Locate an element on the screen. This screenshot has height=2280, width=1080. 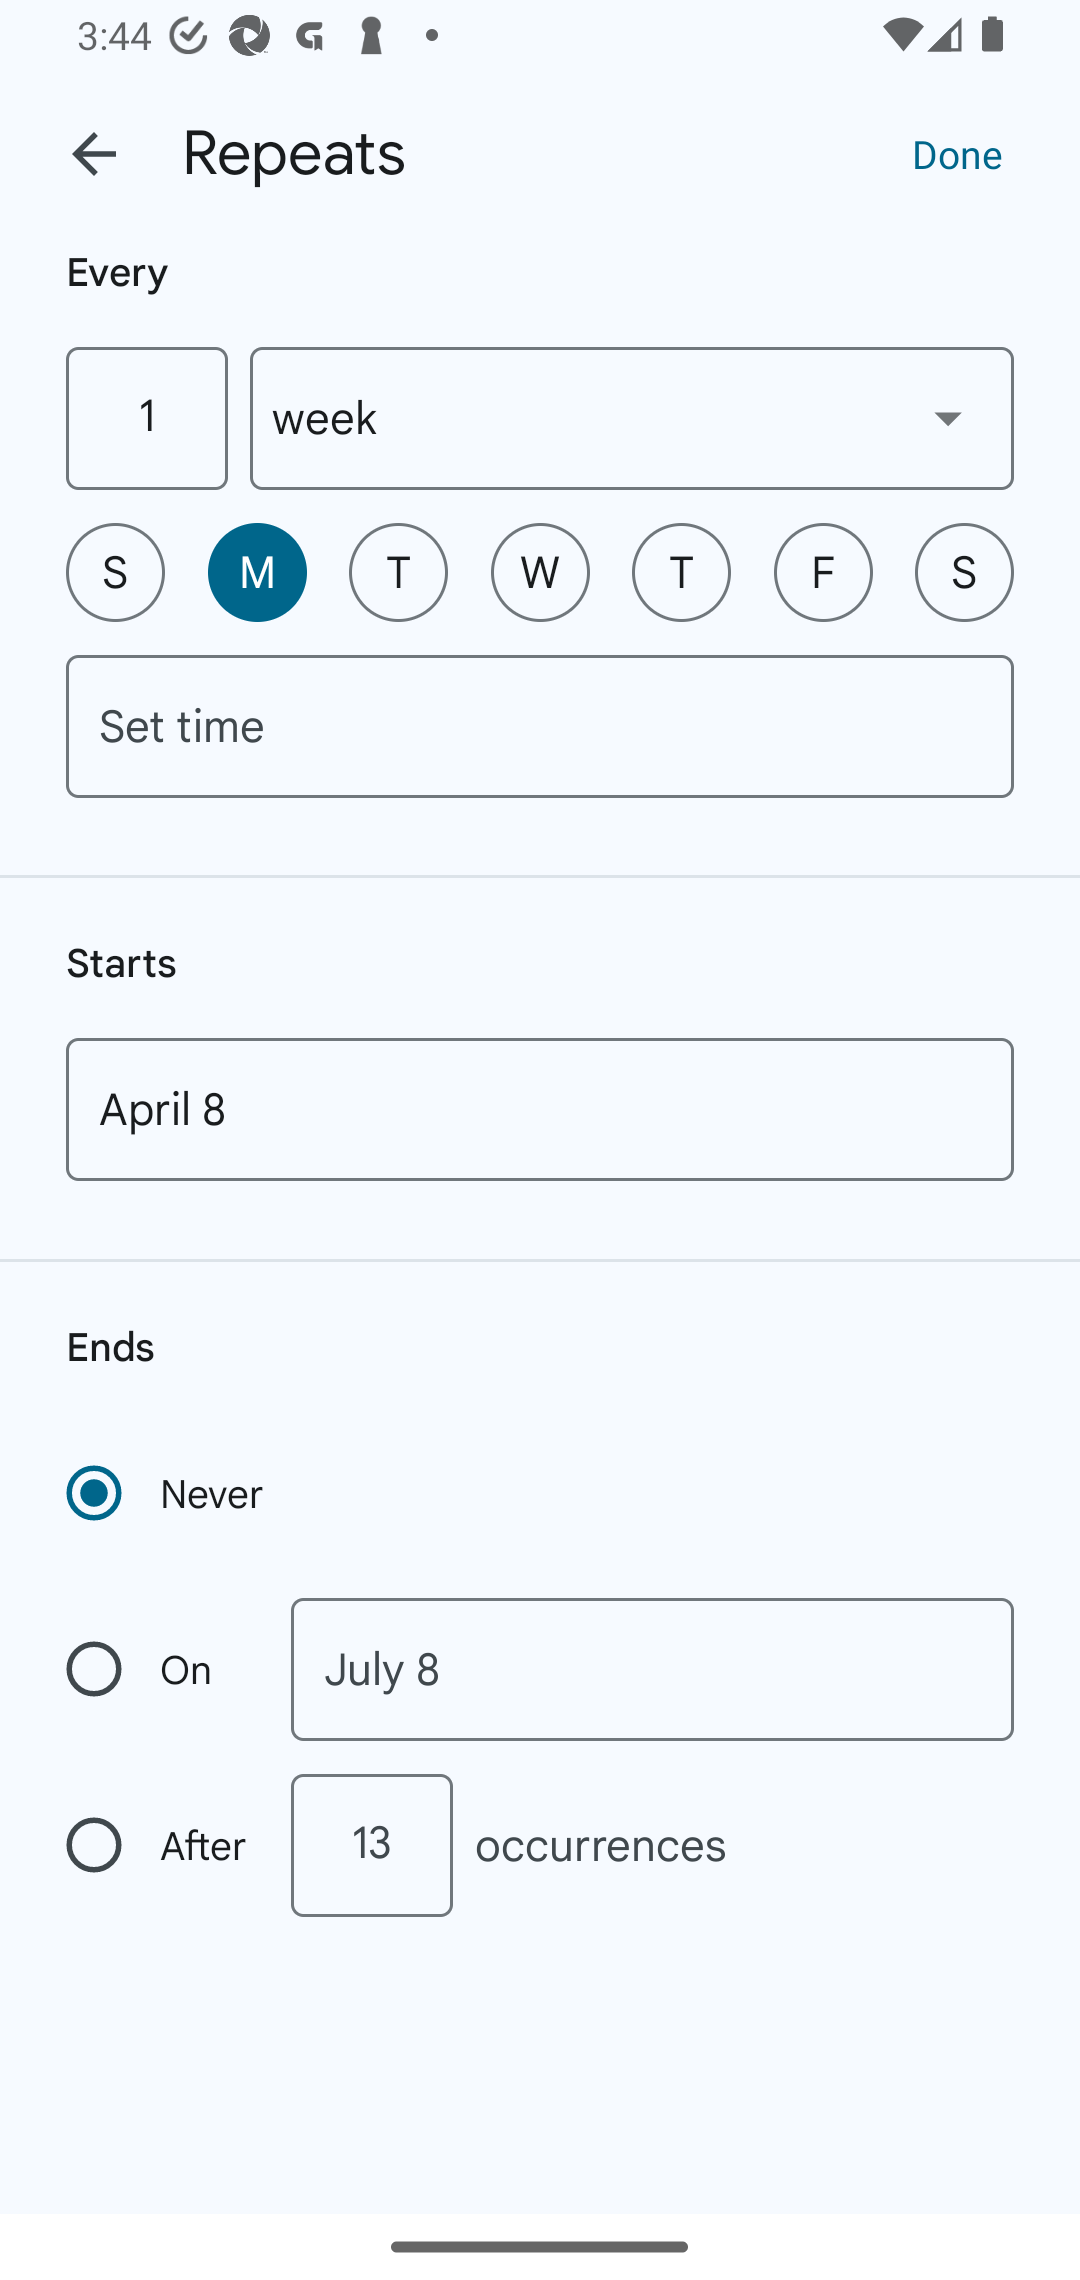
13 is located at coordinates (371, 1845).